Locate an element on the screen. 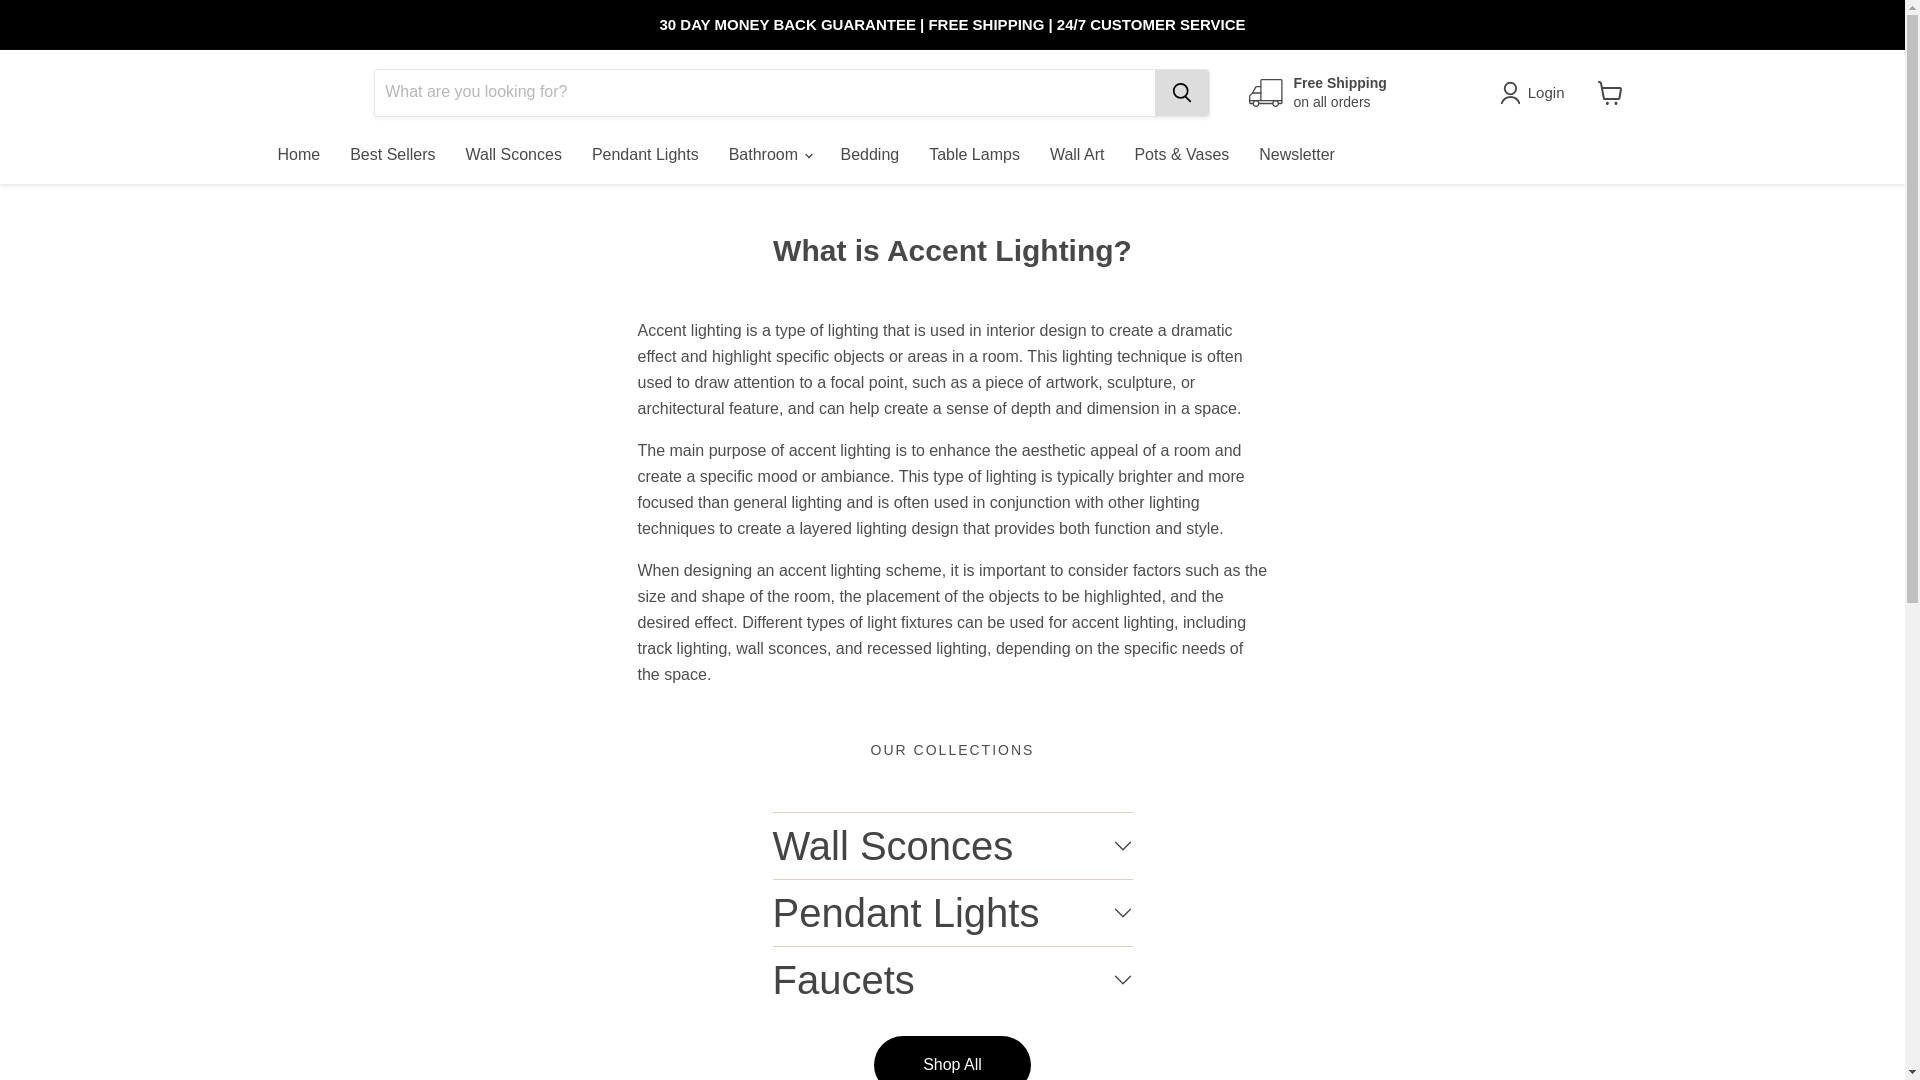 The height and width of the screenshot is (1080, 1920). Home is located at coordinates (298, 154).